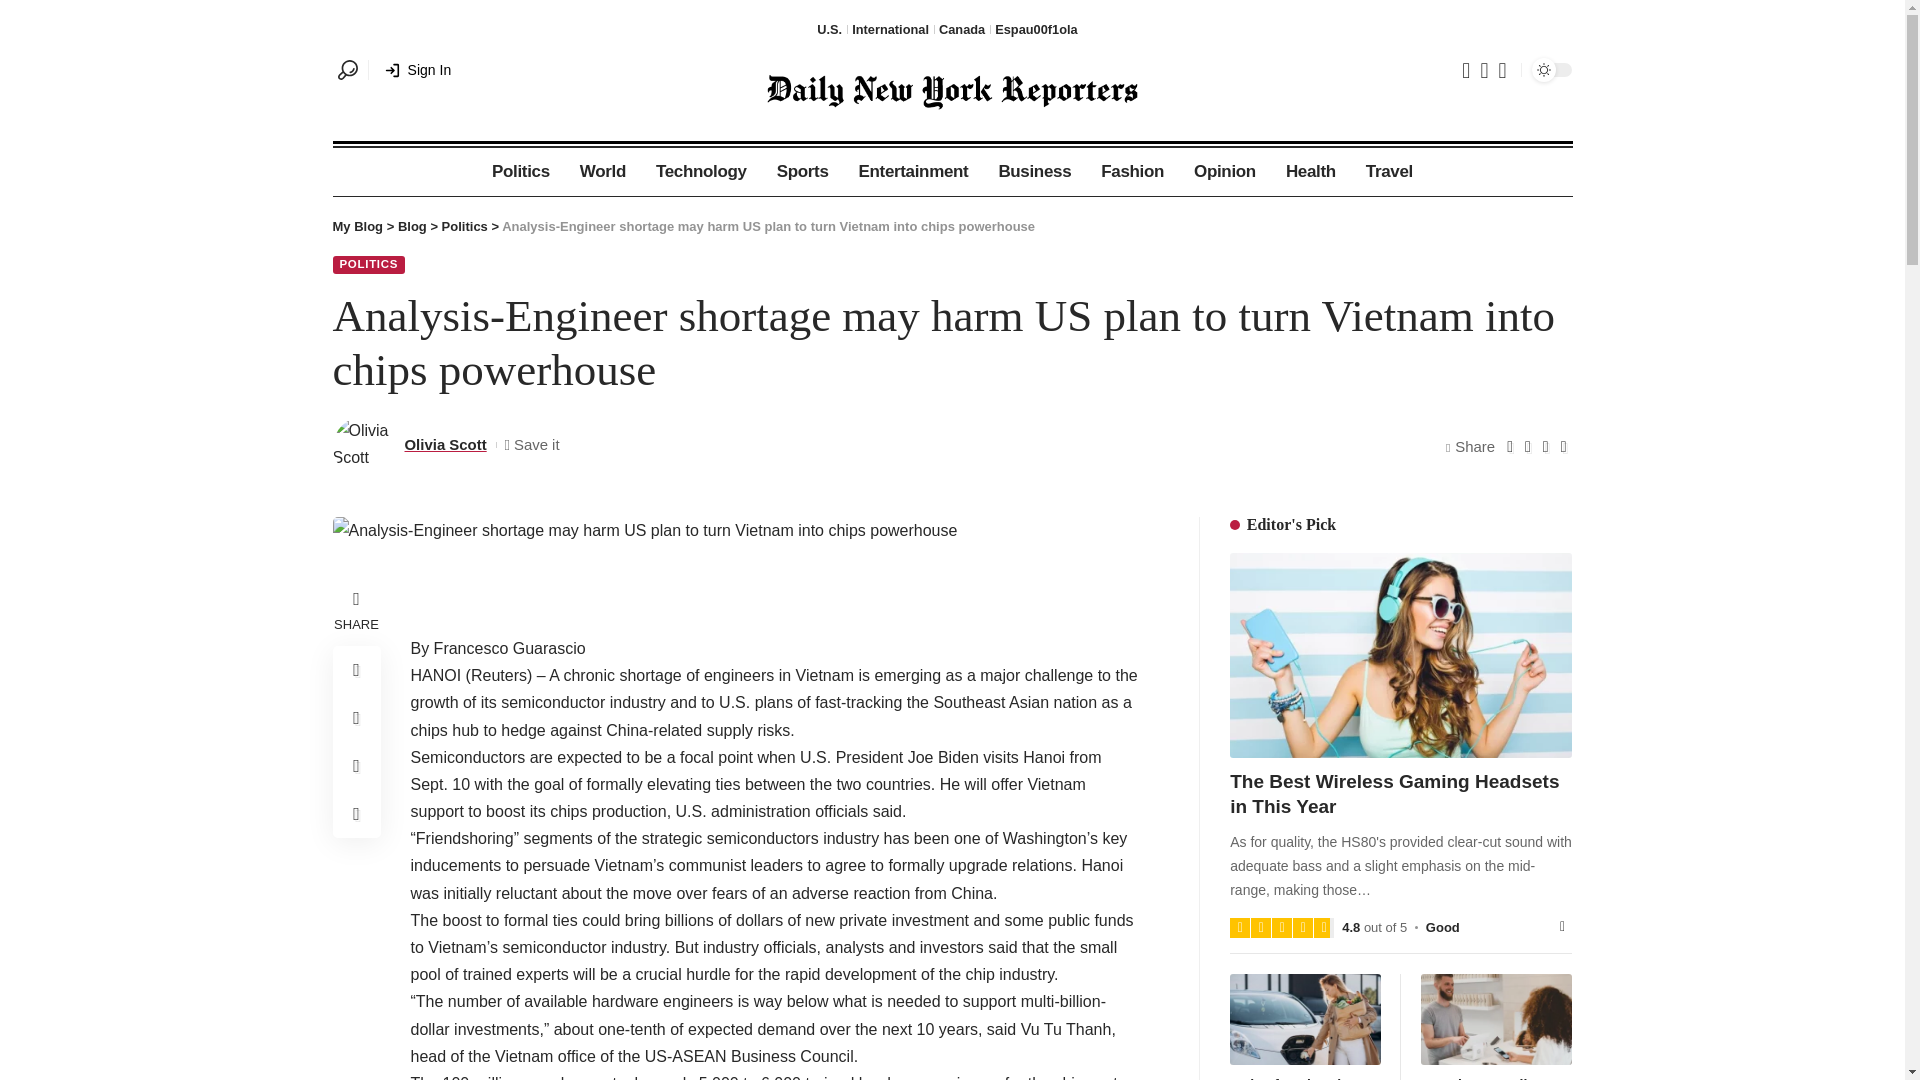  What do you see at coordinates (1036, 29) in the screenshot?
I see `Espau00f1ola` at bounding box center [1036, 29].